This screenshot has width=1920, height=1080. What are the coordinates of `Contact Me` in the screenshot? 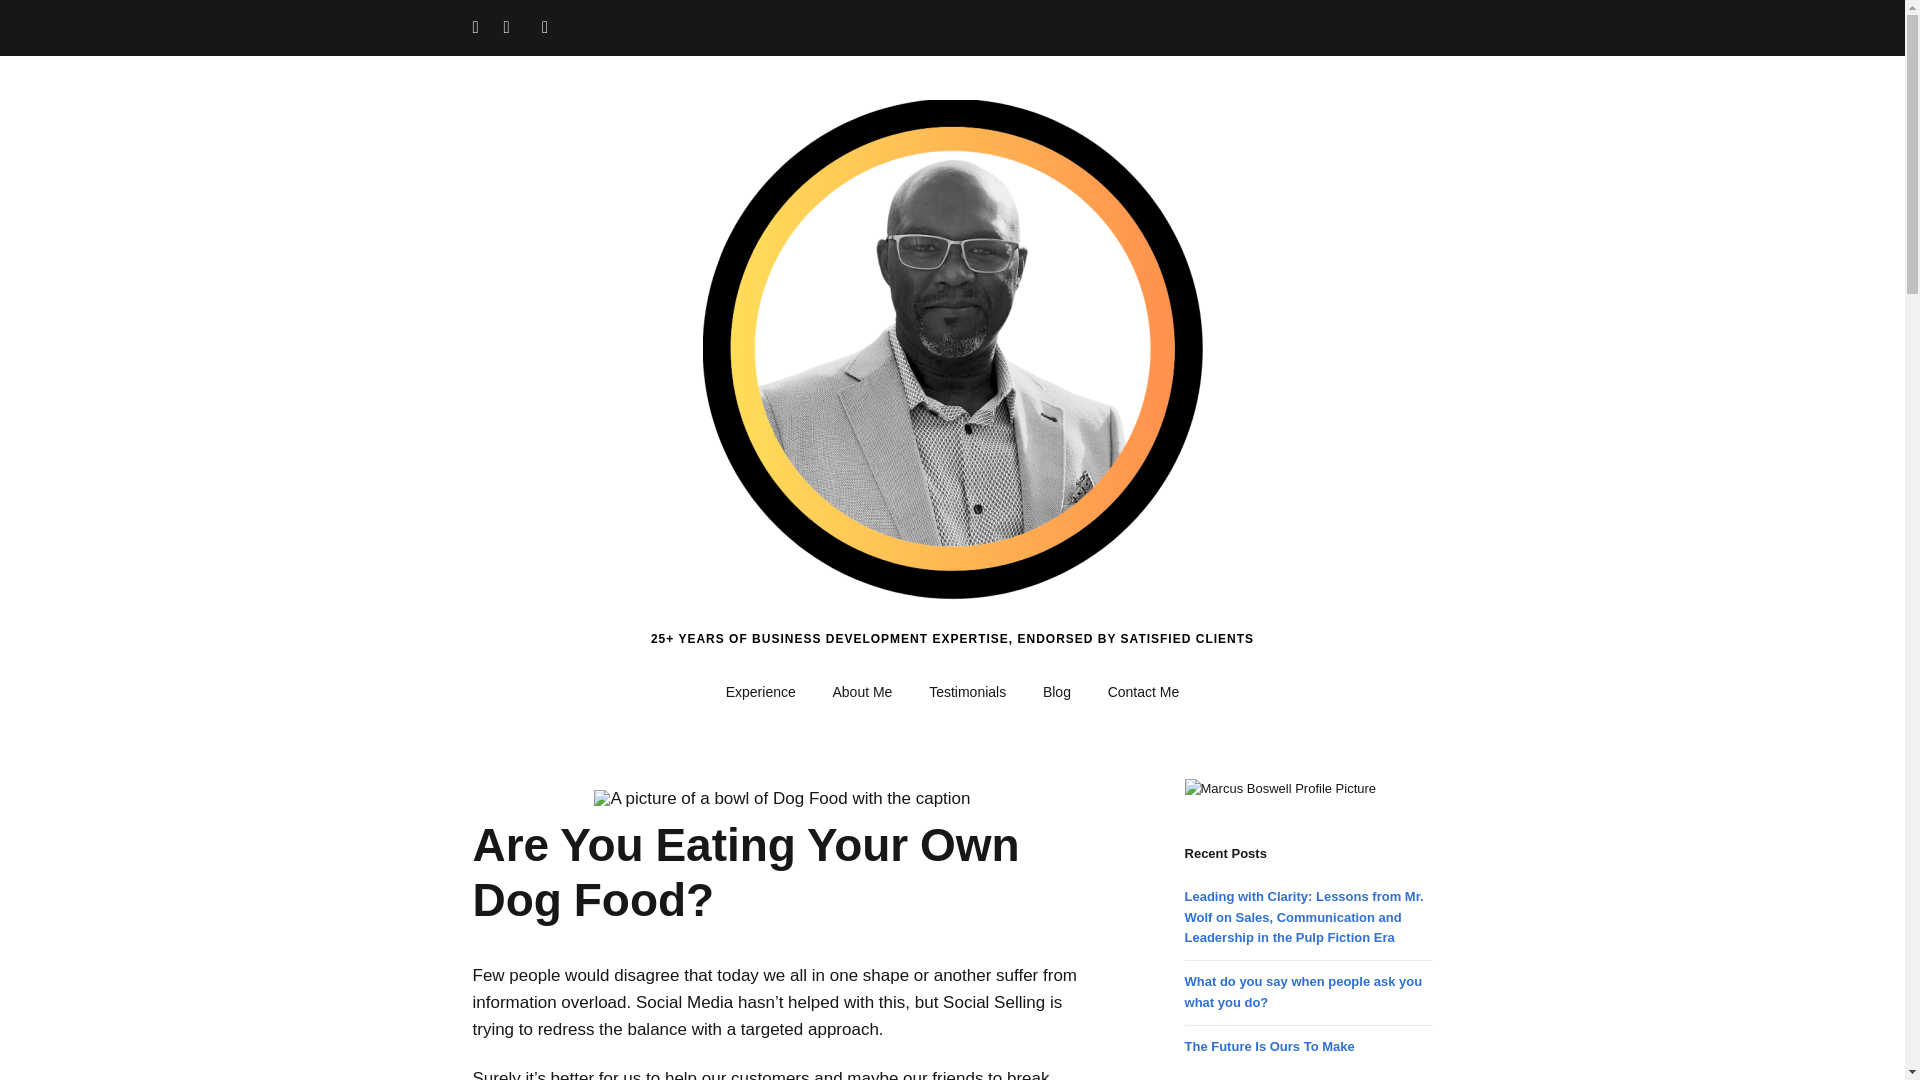 It's located at (1144, 692).